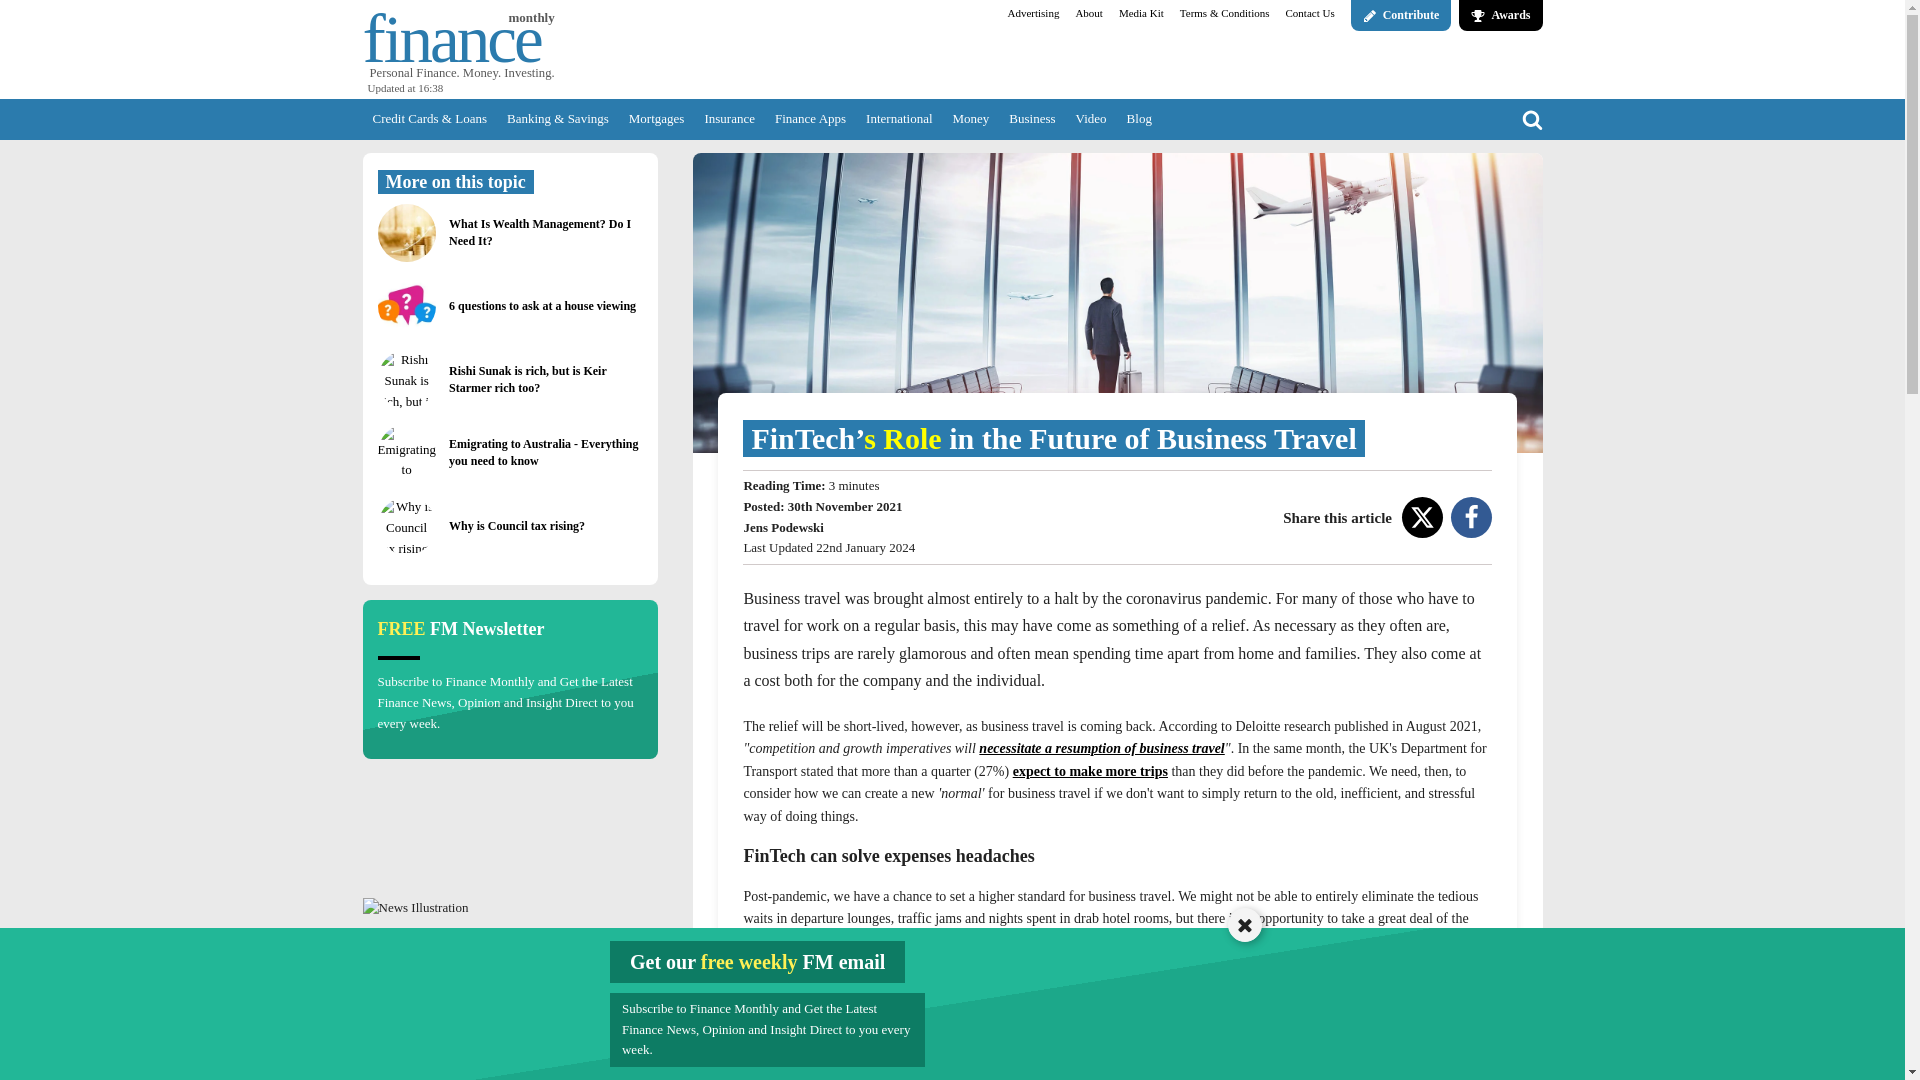 The width and height of the screenshot is (1920, 1080). Describe the element at coordinates (1102, 748) in the screenshot. I see `necessitate a resumption of business travel` at that location.